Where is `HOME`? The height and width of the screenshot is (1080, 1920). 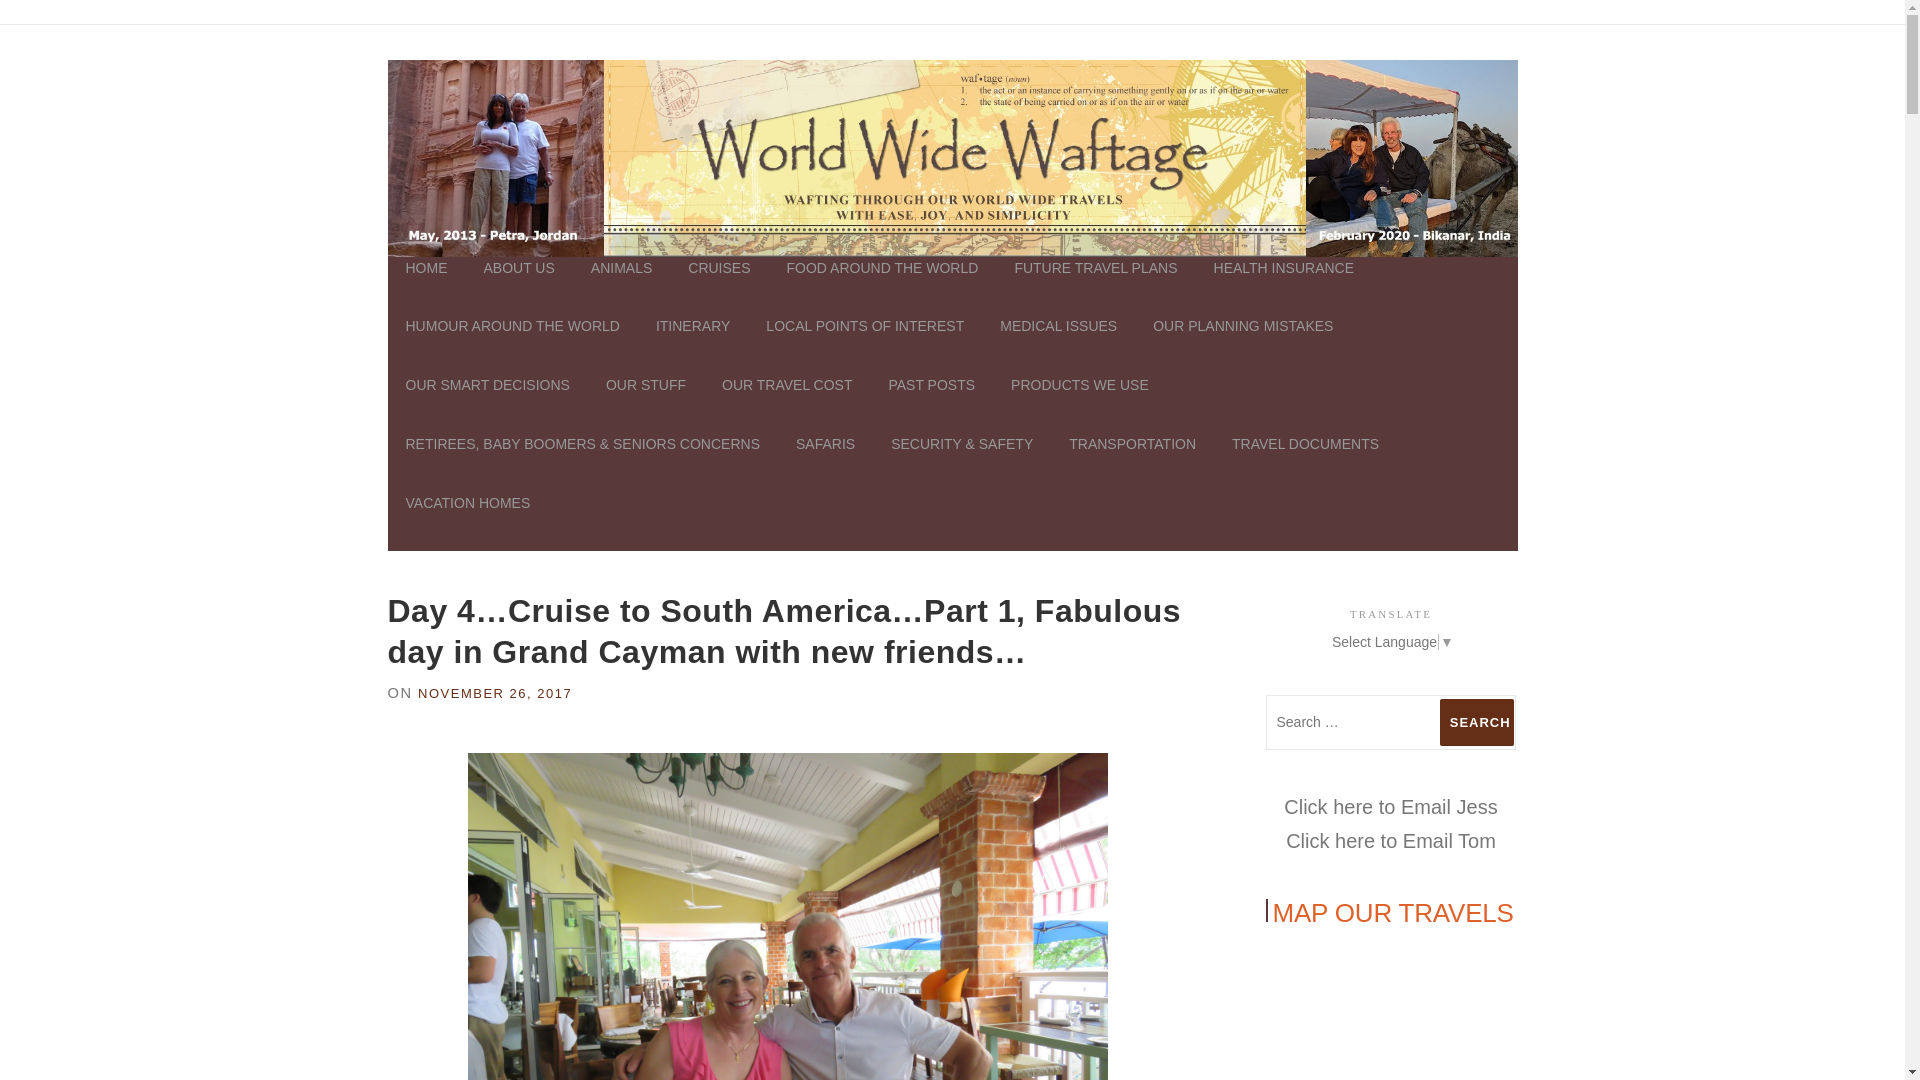
HOME is located at coordinates (426, 286).